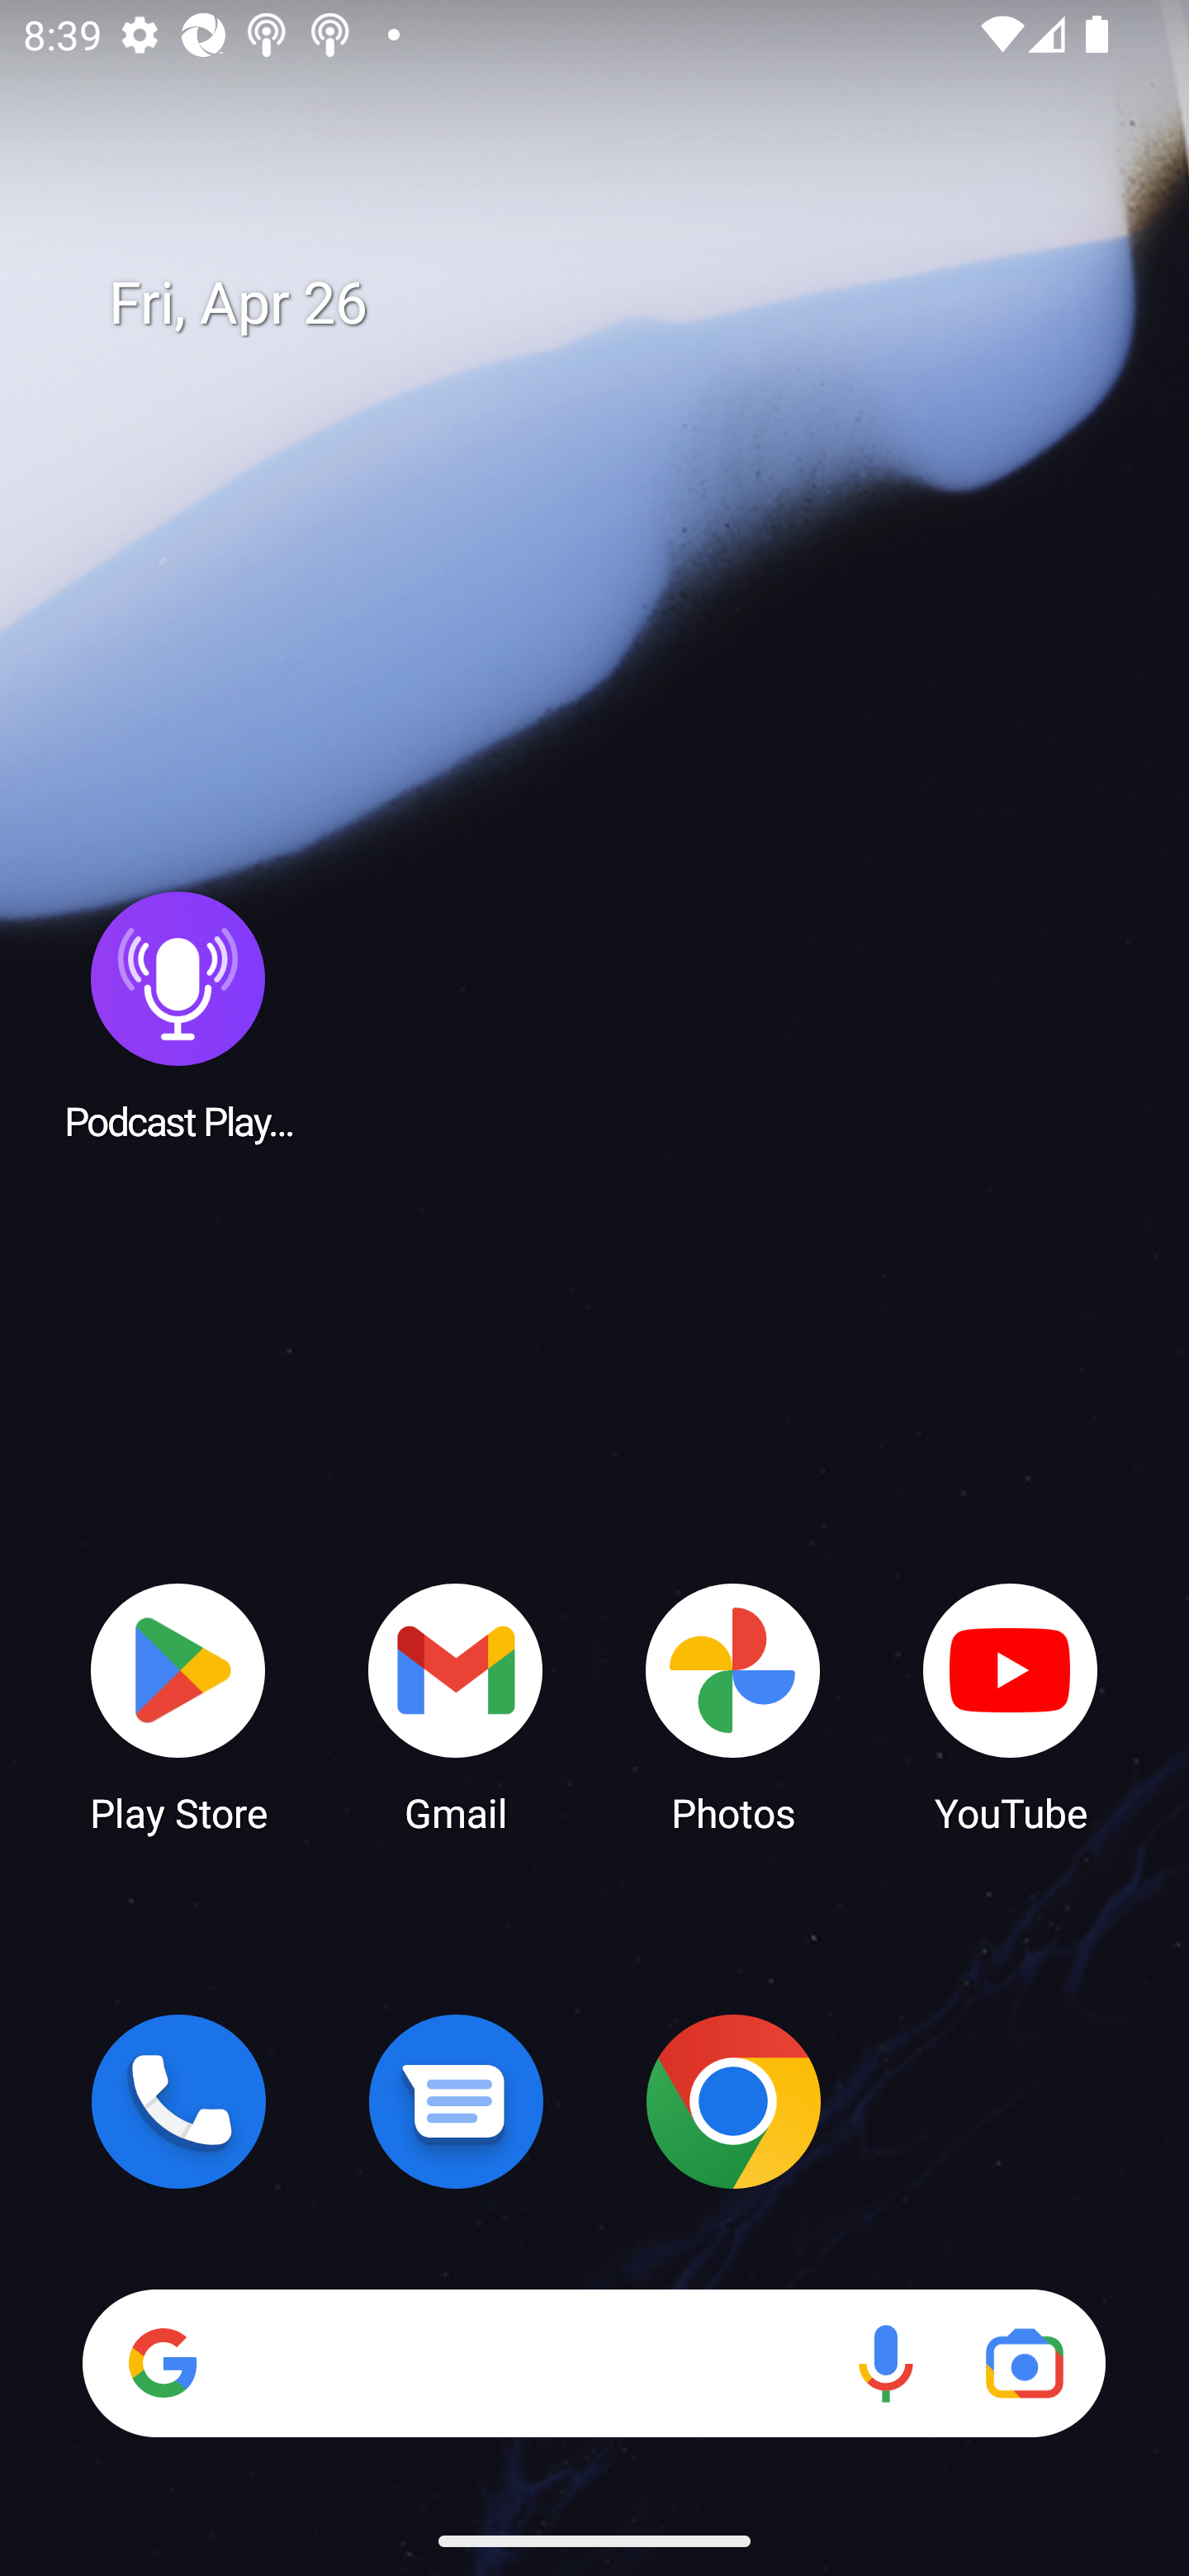 The width and height of the screenshot is (1189, 2576). What do you see at coordinates (456, 2101) in the screenshot?
I see `Messages` at bounding box center [456, 2101].